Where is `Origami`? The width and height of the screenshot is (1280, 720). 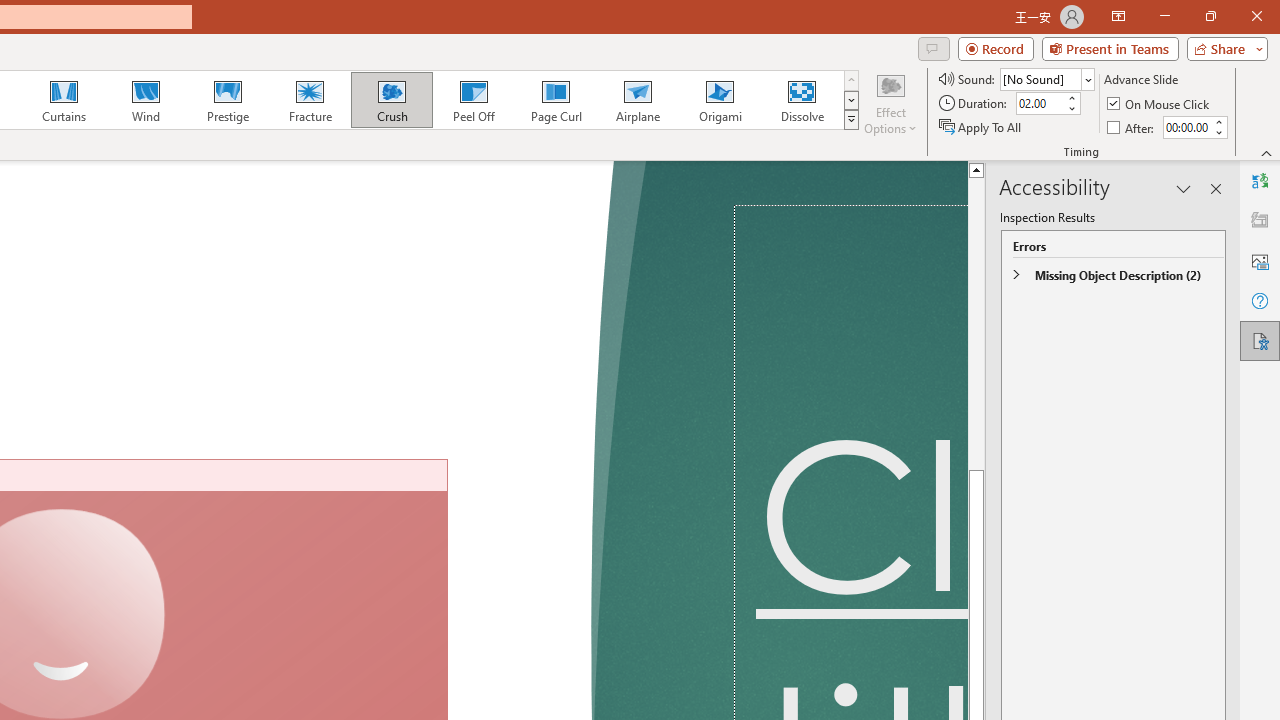
Origami is located at coordinates (720, 100).